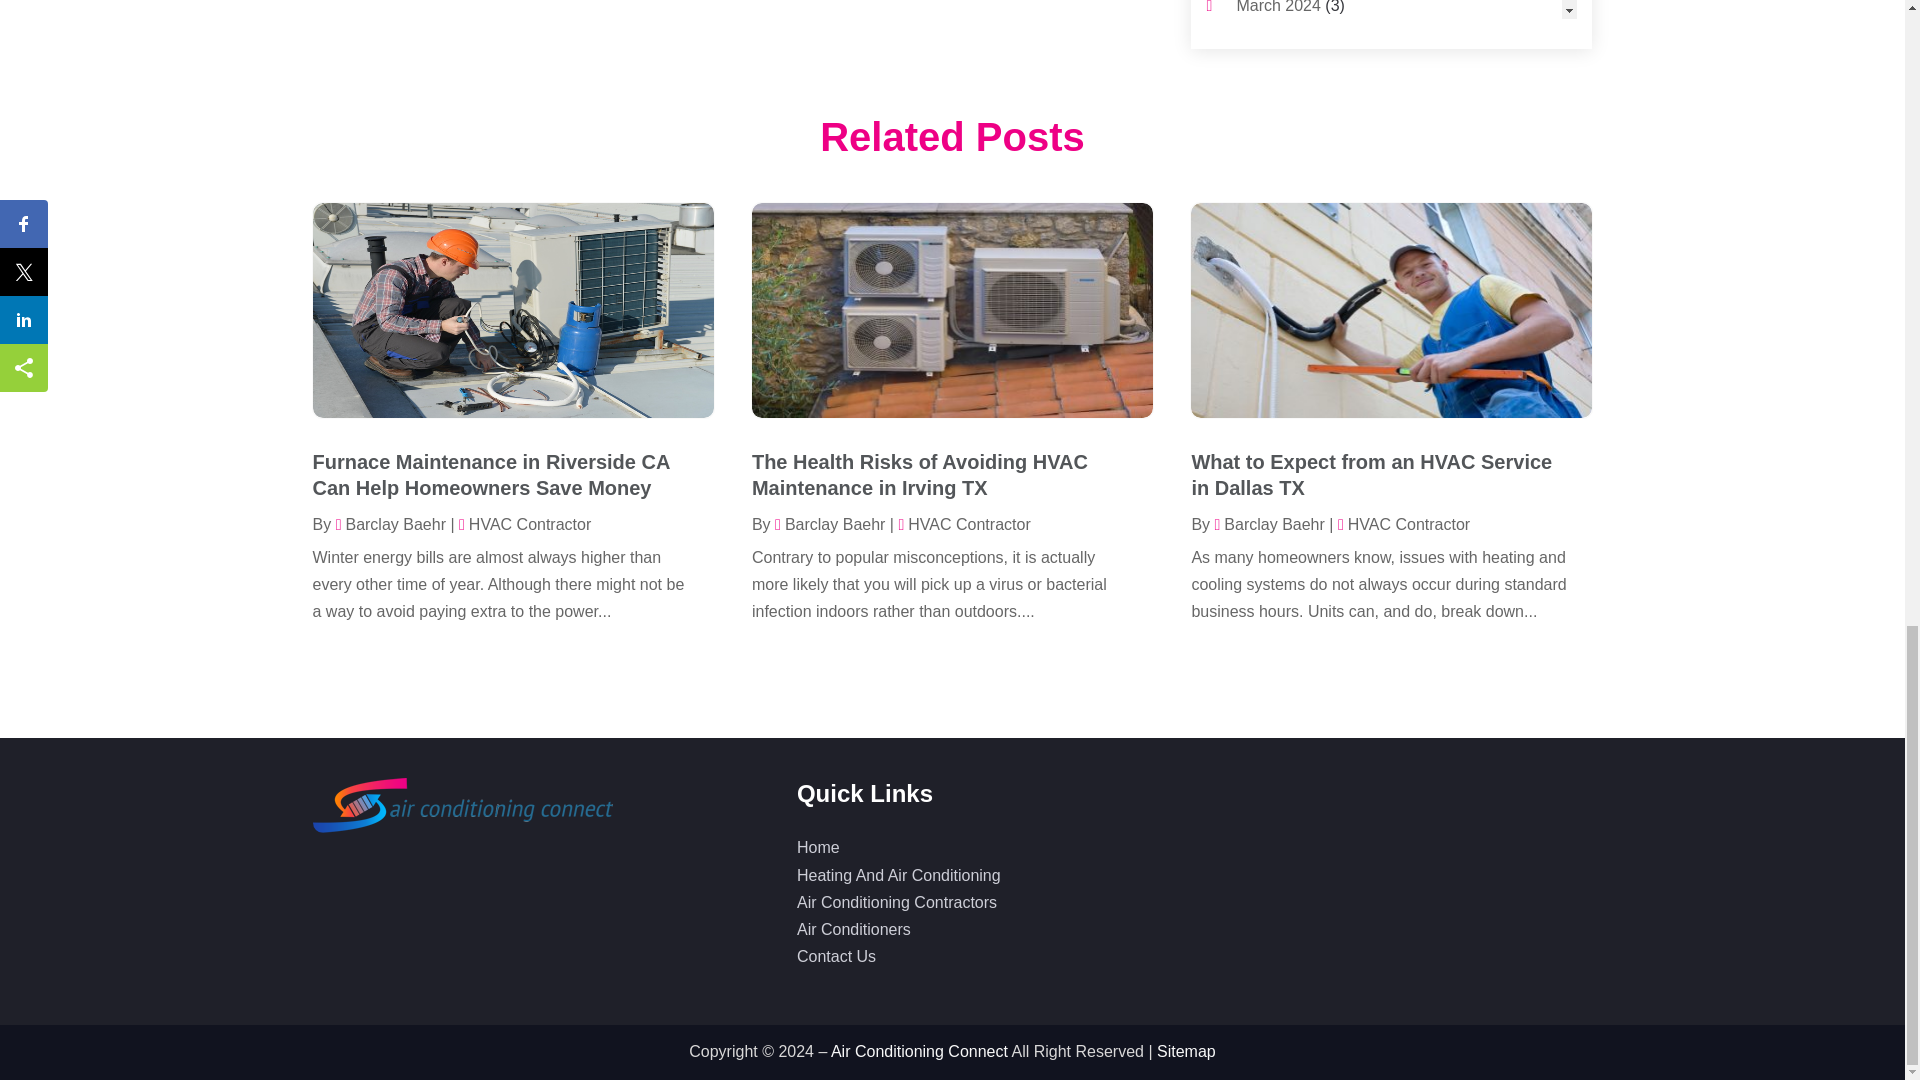 The image size is (1920, 1080). I want to click on Air Conditioning Connect - Footer Logo, so click(462, 804).